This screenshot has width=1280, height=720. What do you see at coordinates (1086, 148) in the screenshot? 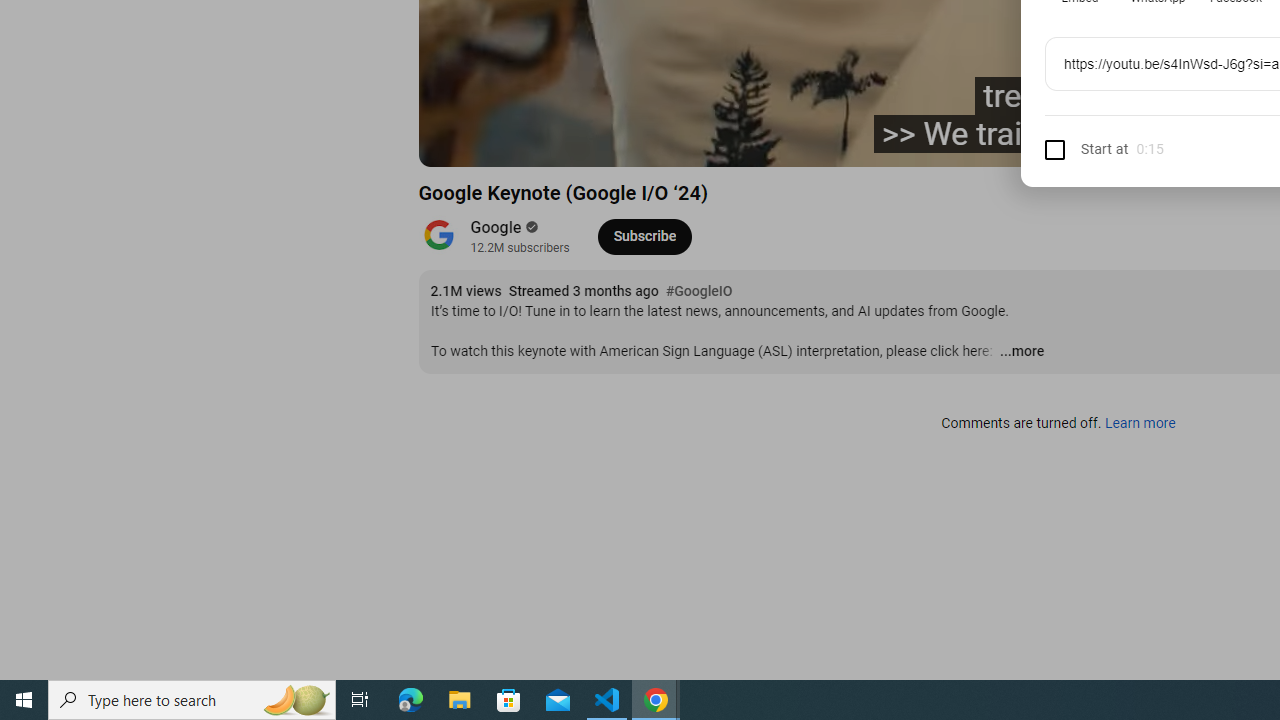
I see `Start at` at bounding box center [1086, 148].